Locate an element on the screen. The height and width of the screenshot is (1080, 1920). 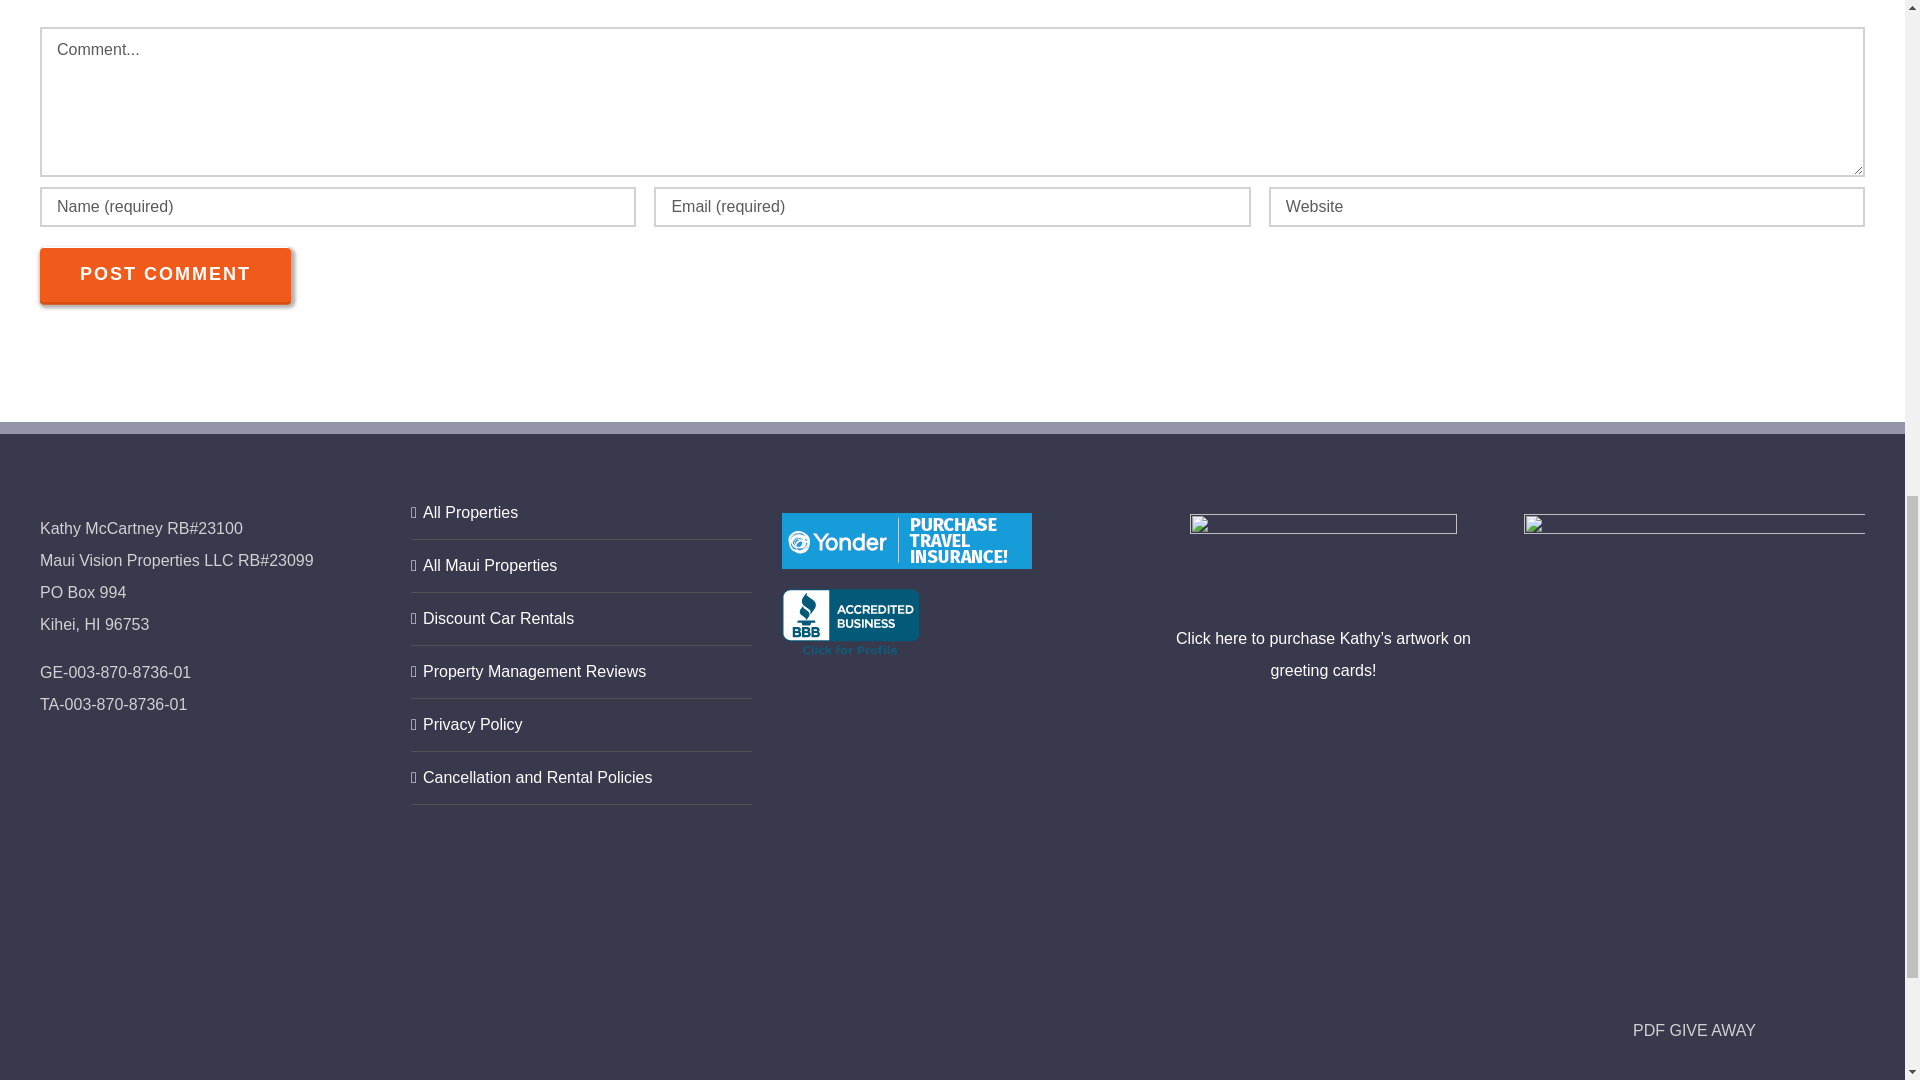
All Properties is located at coordinates (582, 512).